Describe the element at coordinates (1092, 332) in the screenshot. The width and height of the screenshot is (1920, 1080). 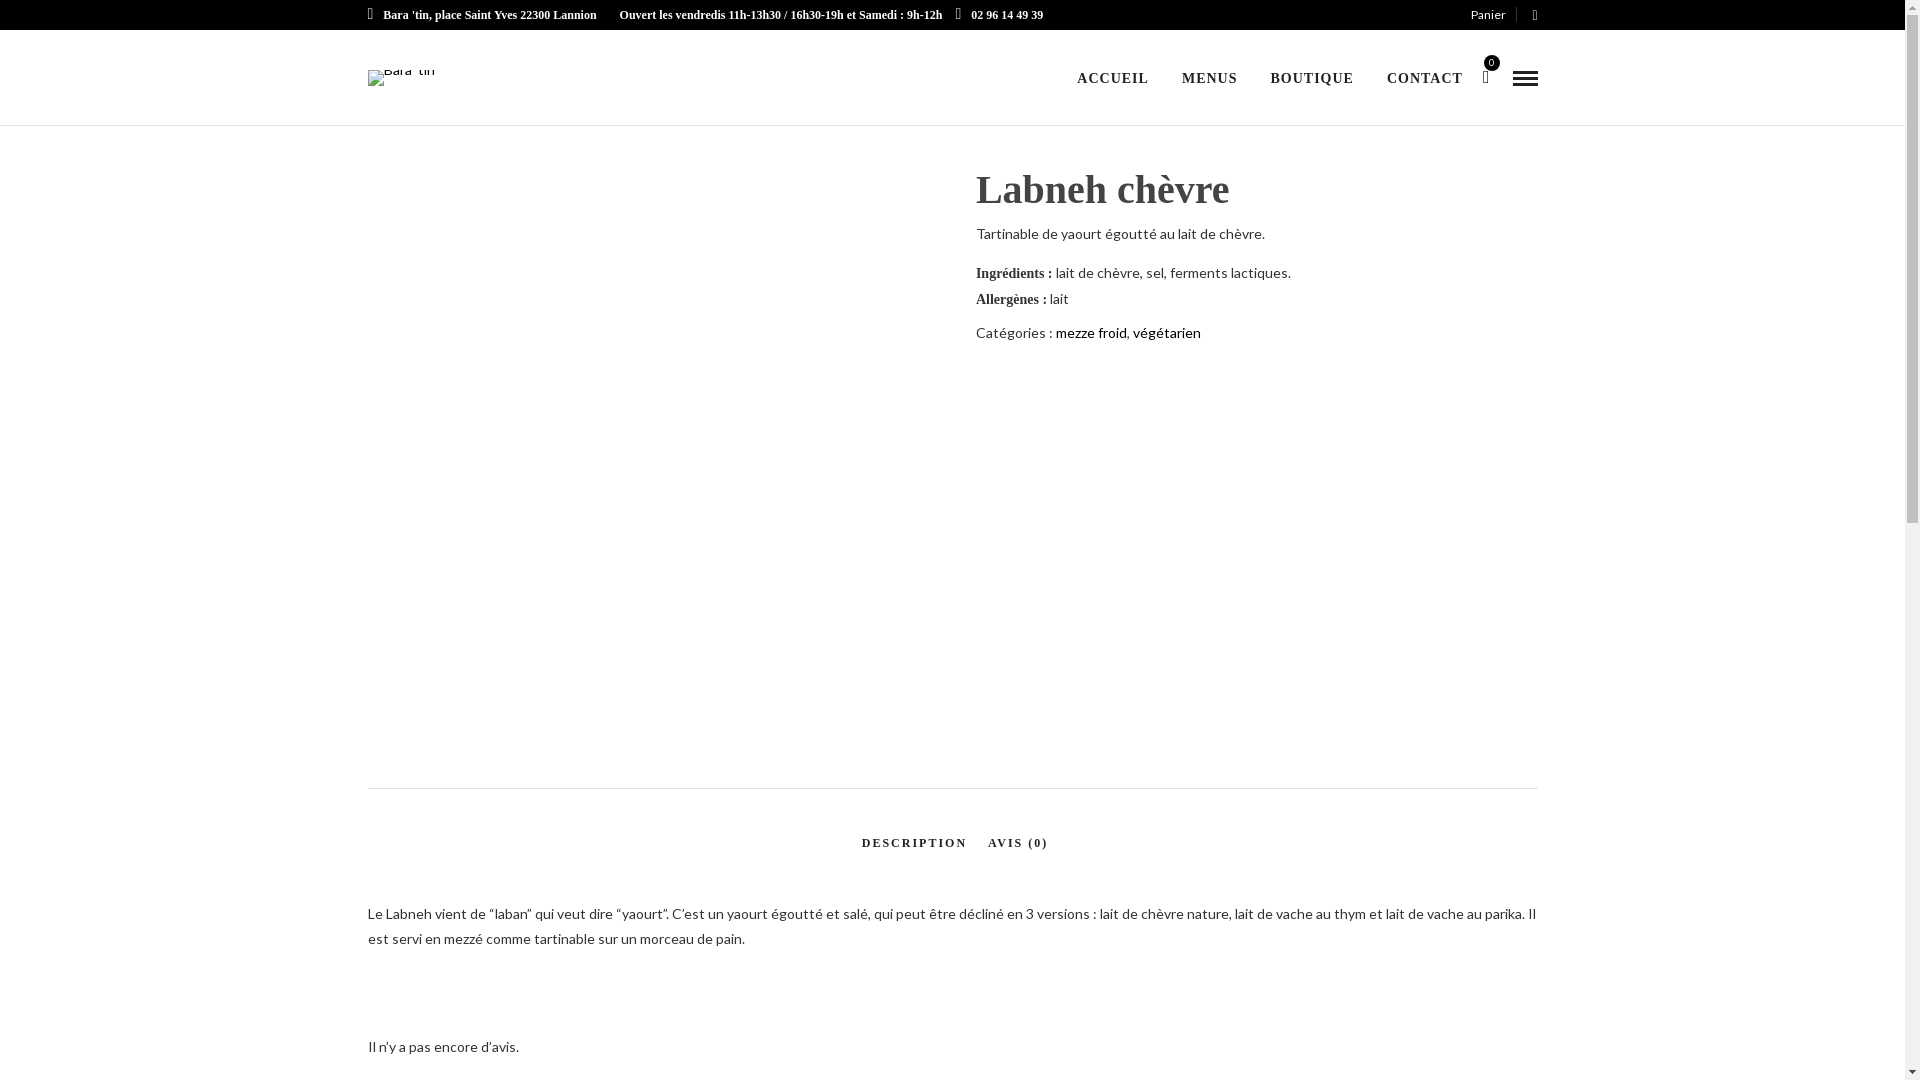
I see `mezze froid` at that location.